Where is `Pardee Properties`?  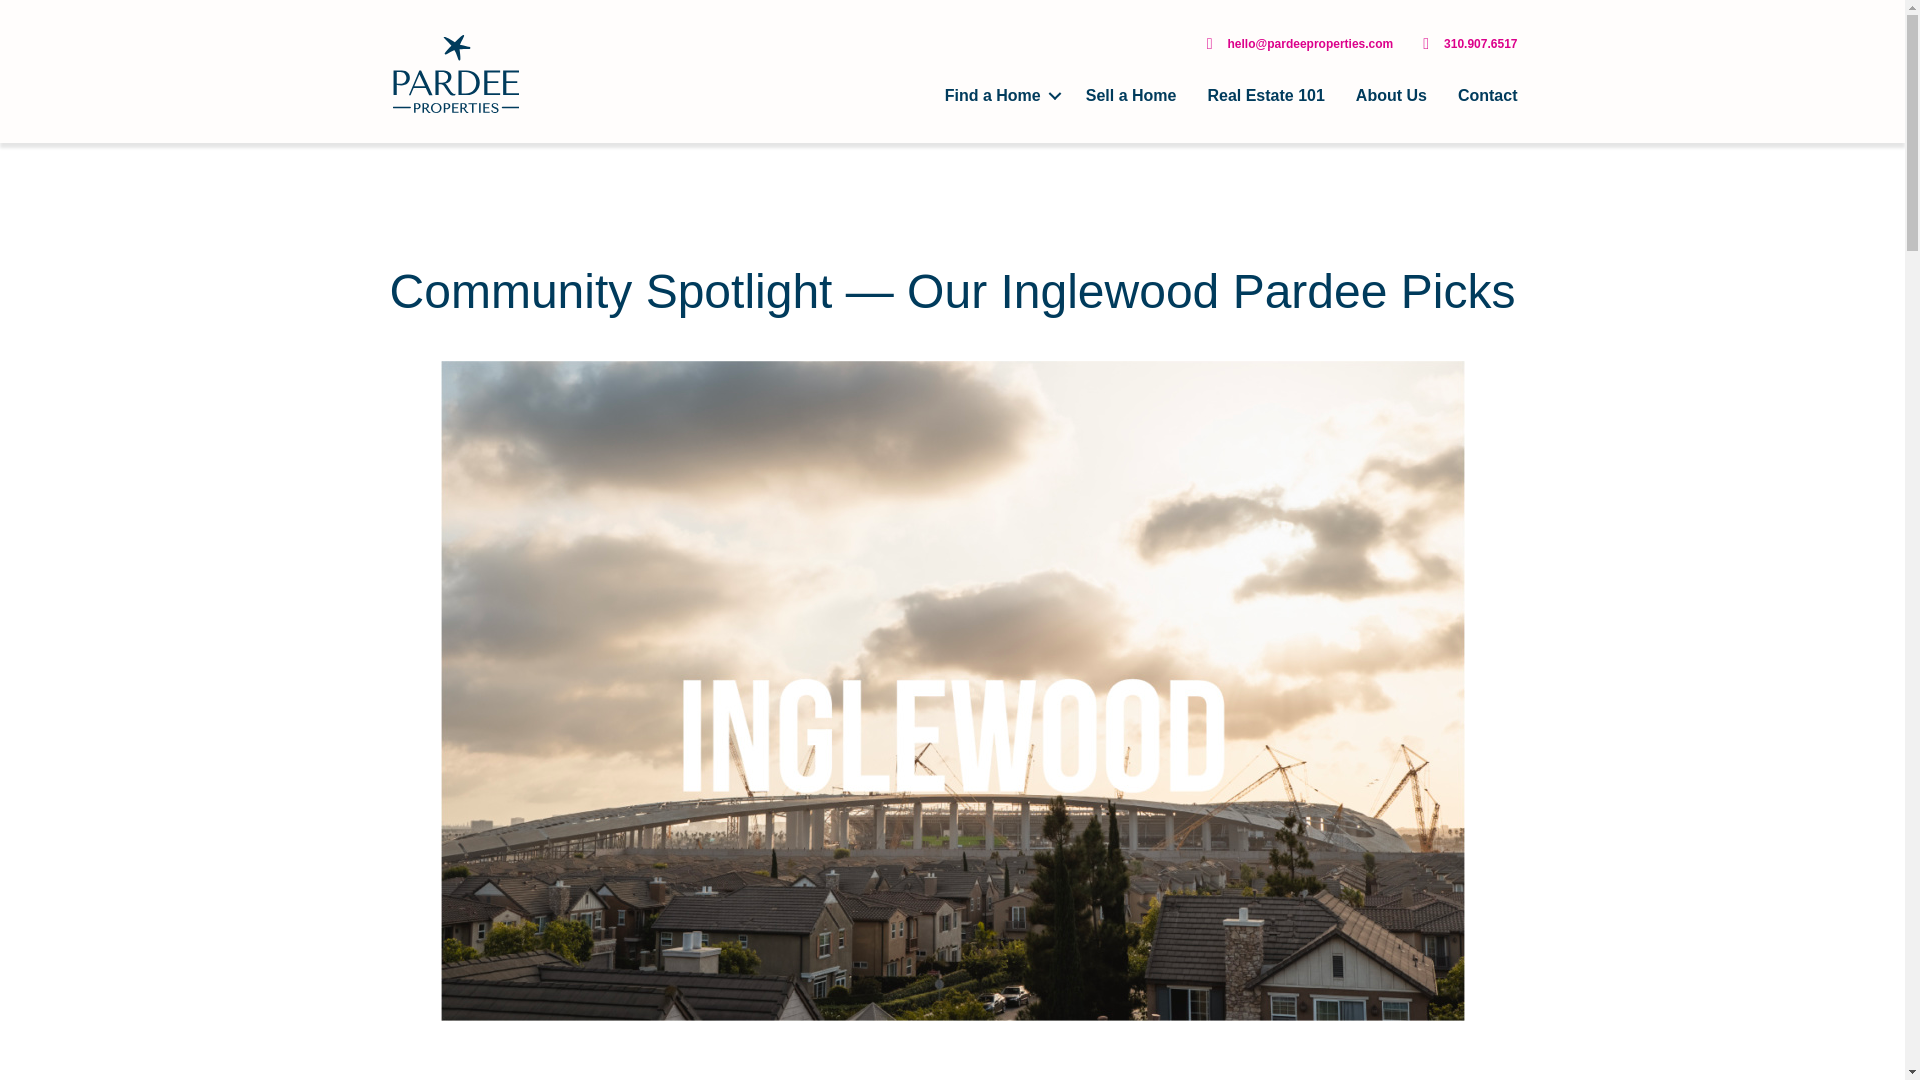 Pardee Properties is located at coordinates (454, 74).